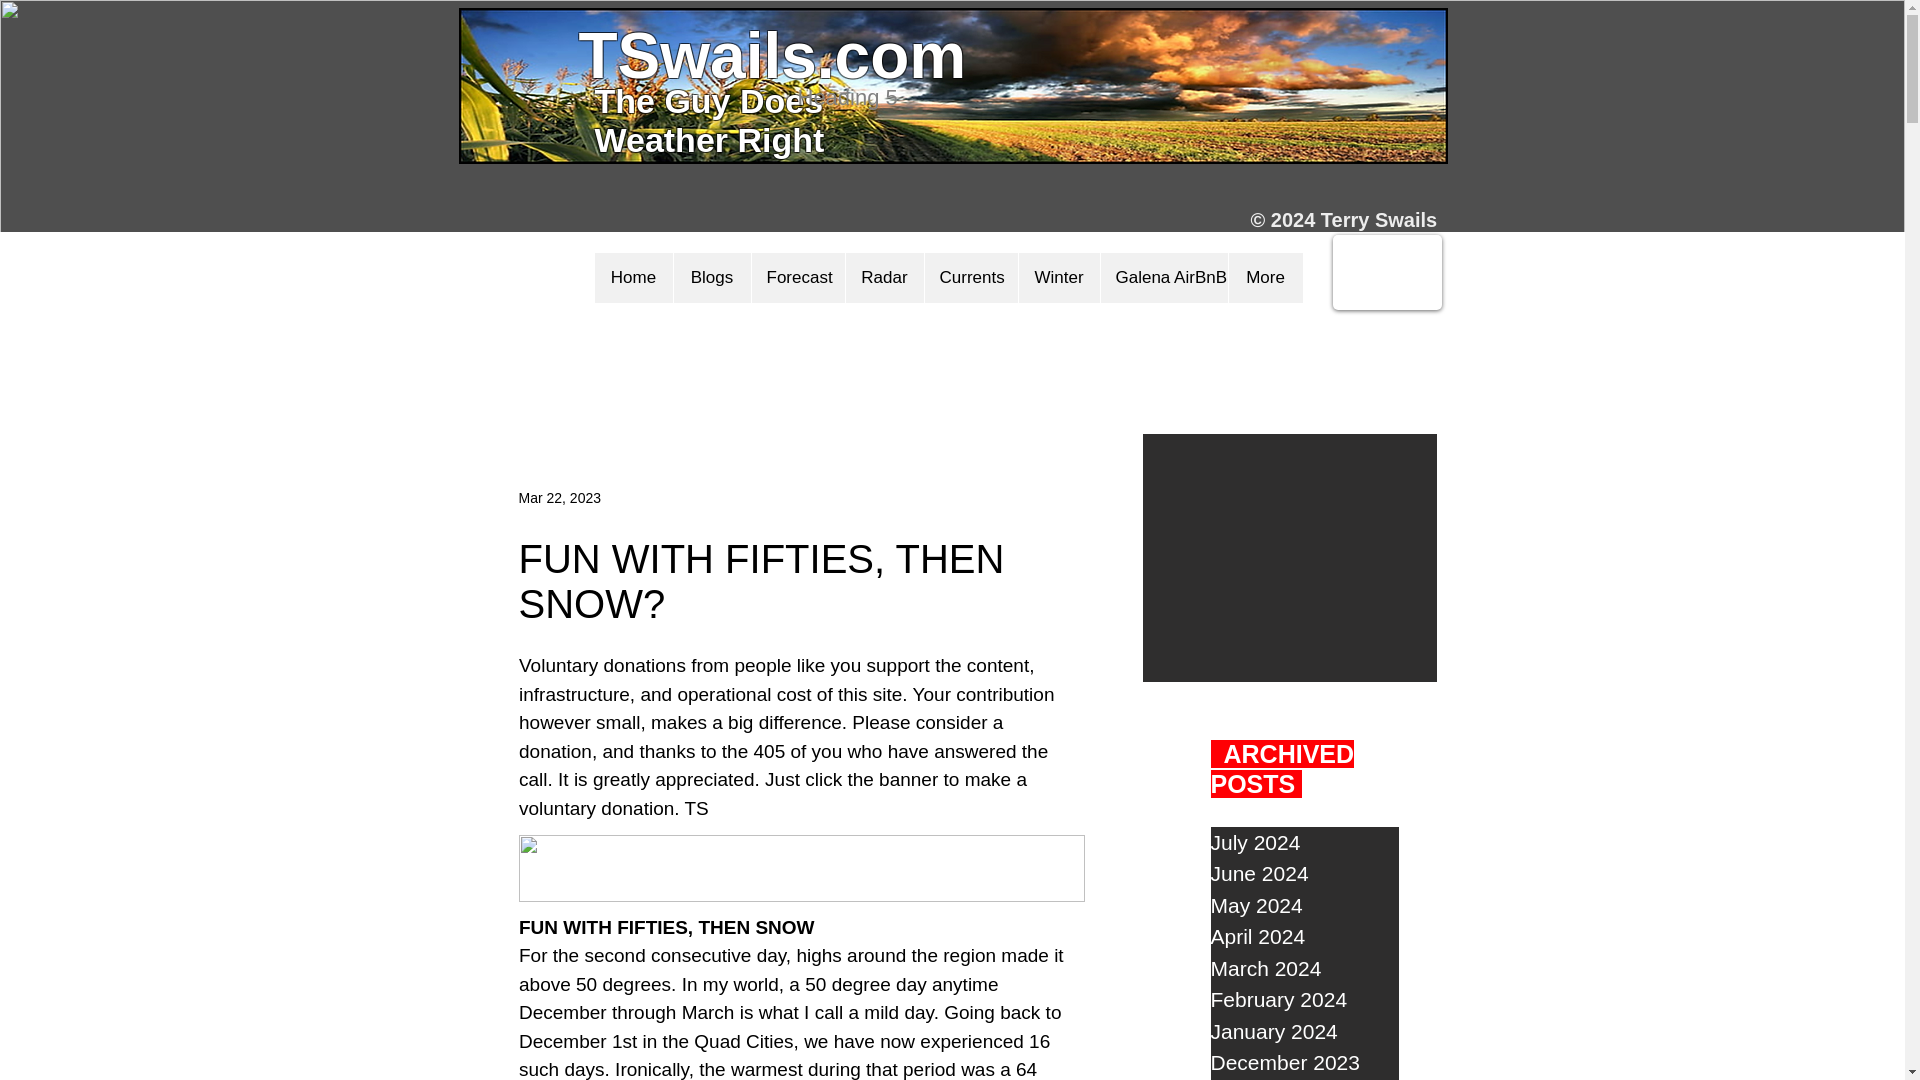 This screenshot has height=1080, width=1920. Describe the element at coordinates (970, 278) in the screenshot. I see `Currents` at that location.